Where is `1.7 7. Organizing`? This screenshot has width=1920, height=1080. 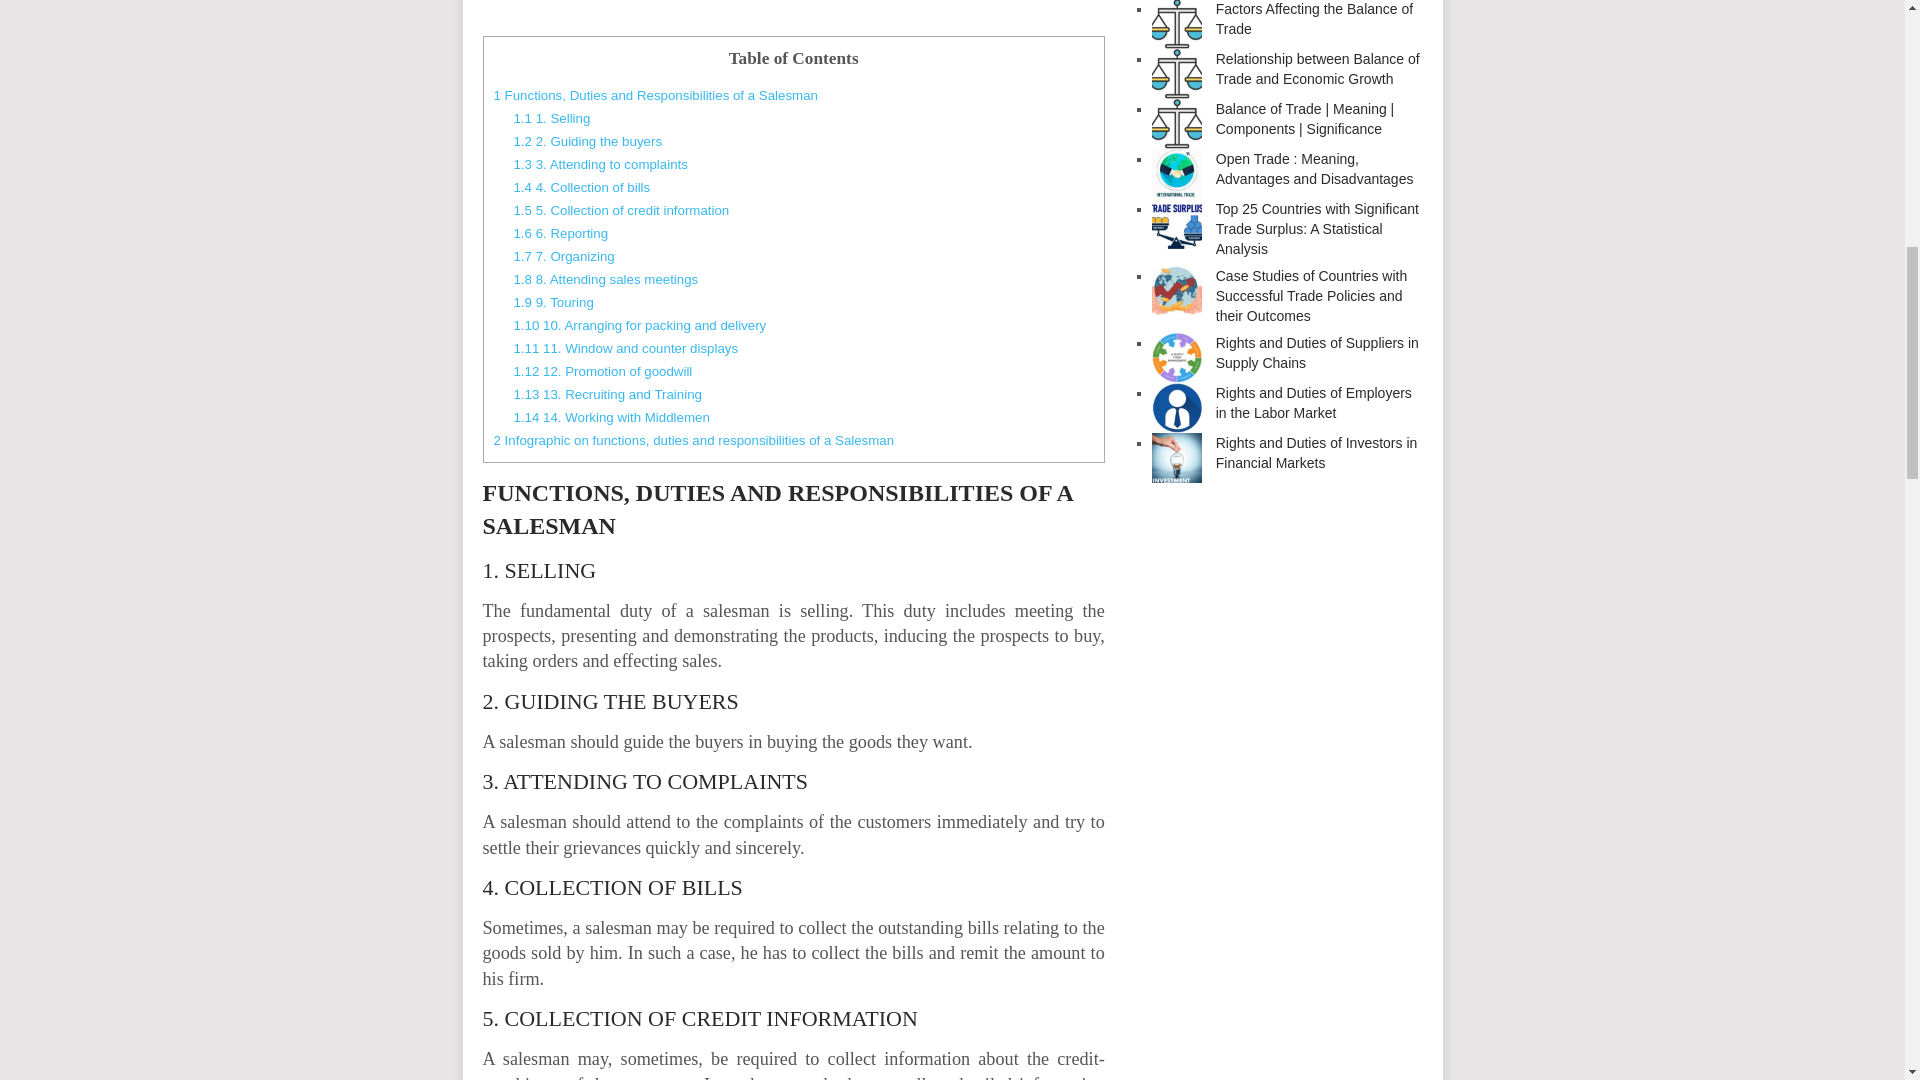
1.7 7. Organizing is located at coordinates (563, 256).